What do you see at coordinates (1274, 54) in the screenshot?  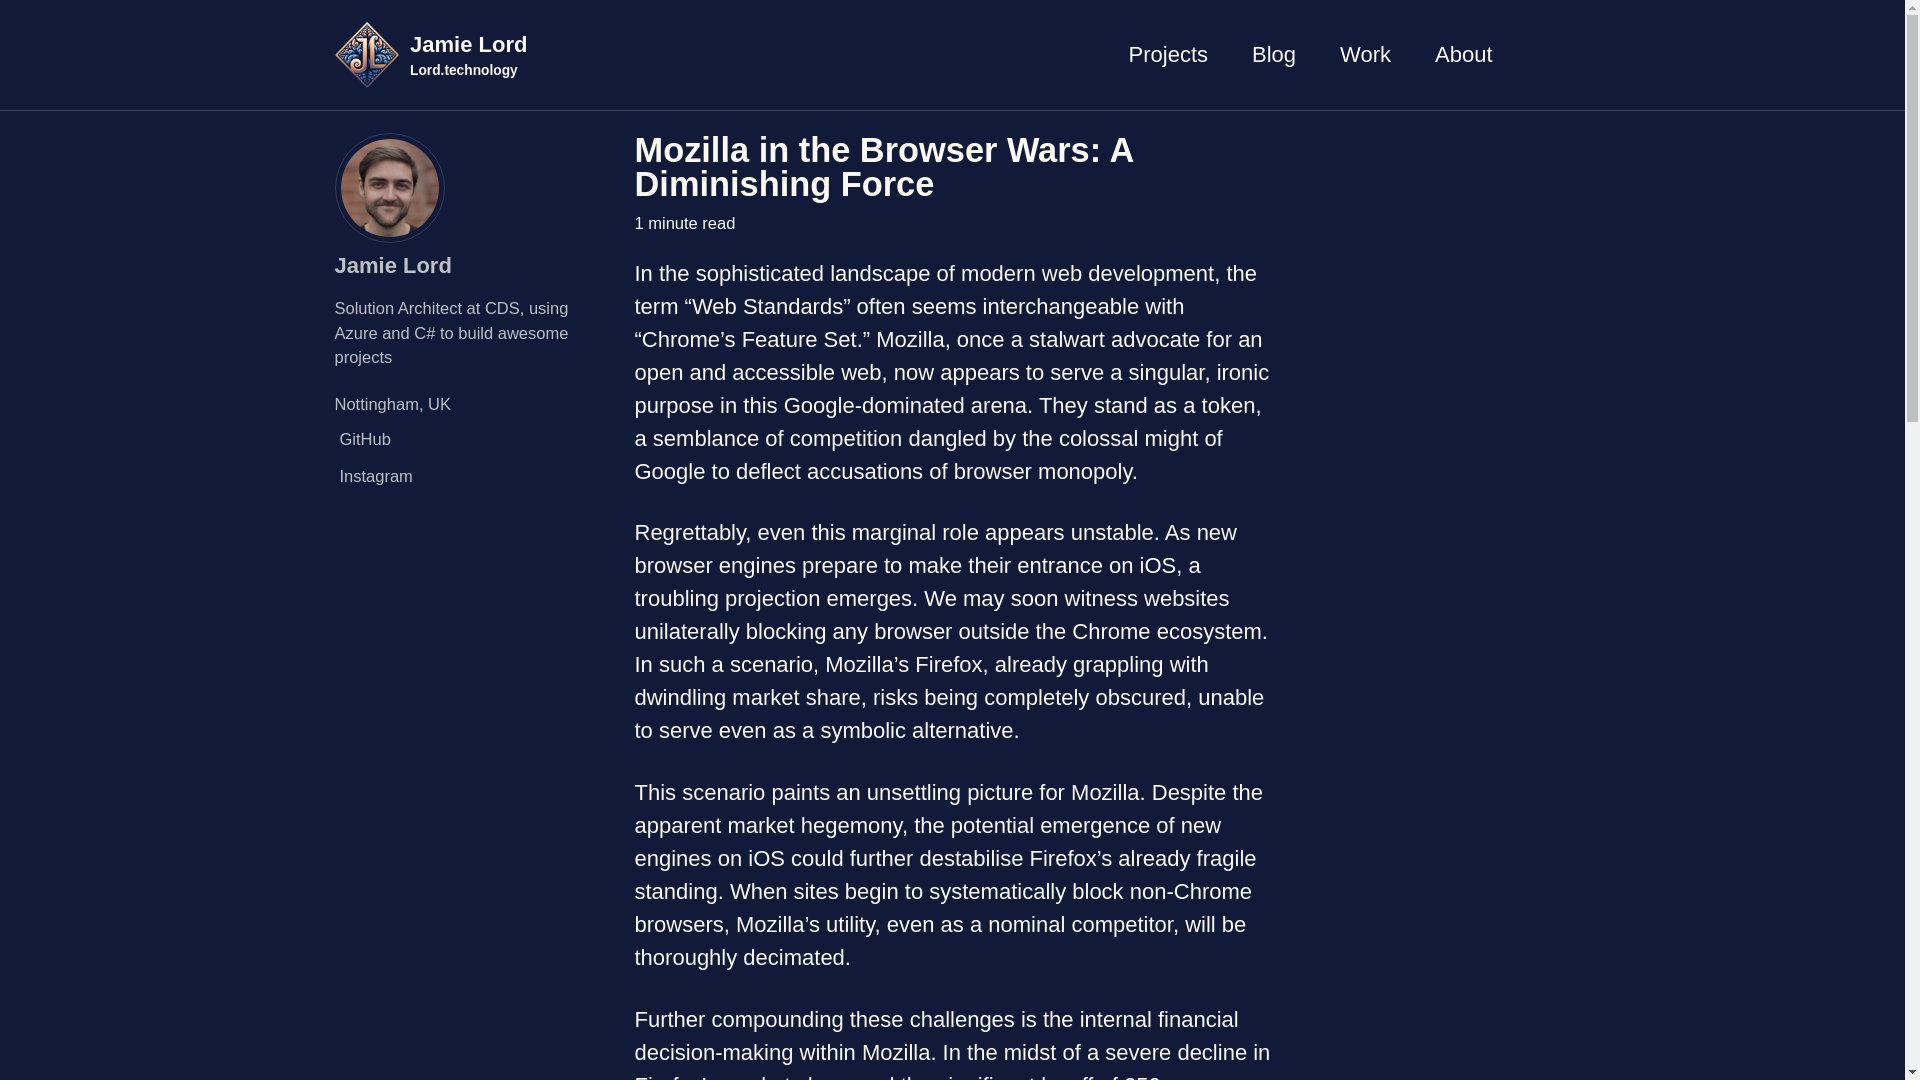 I see `Blog` at bounding box center [1274, 54].